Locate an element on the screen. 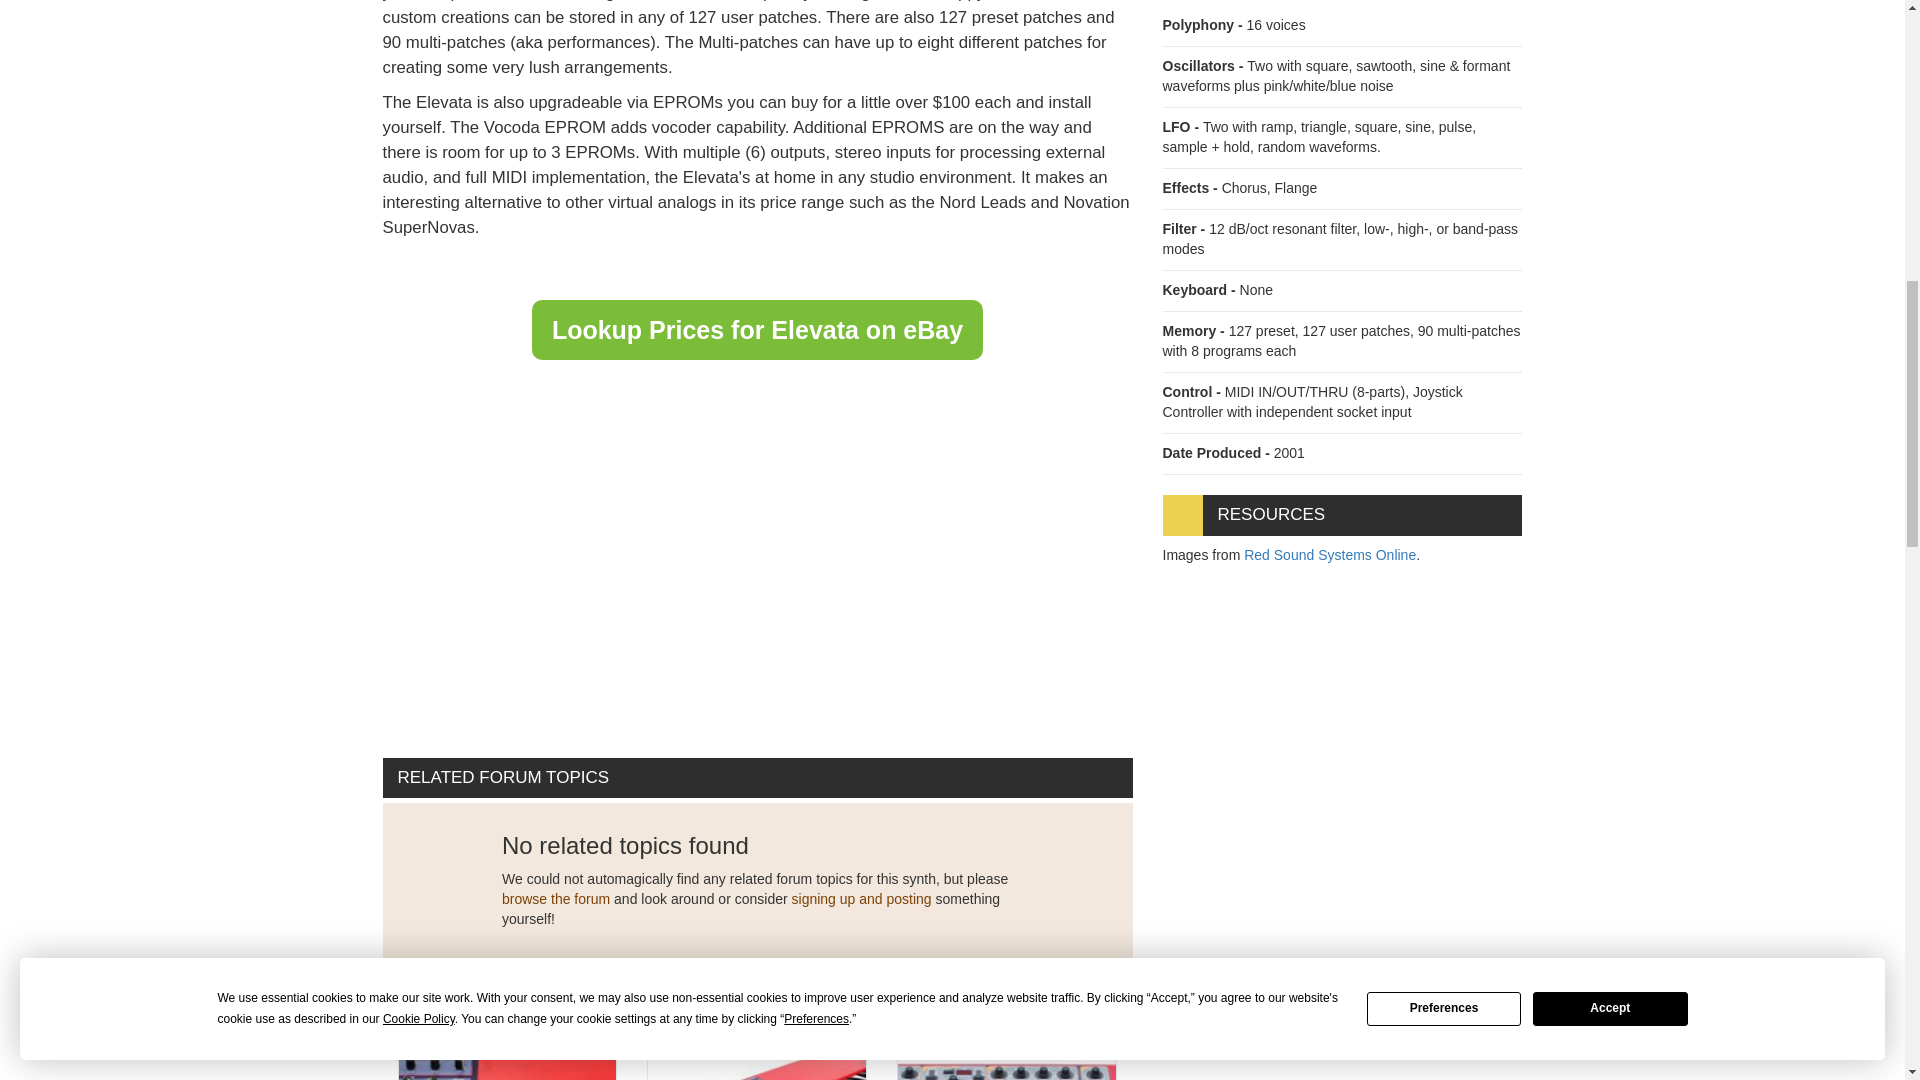 Image resolution: width=1920 pixels, height=1080 pixels. signing up and posting is located at coordinates (861, 899).